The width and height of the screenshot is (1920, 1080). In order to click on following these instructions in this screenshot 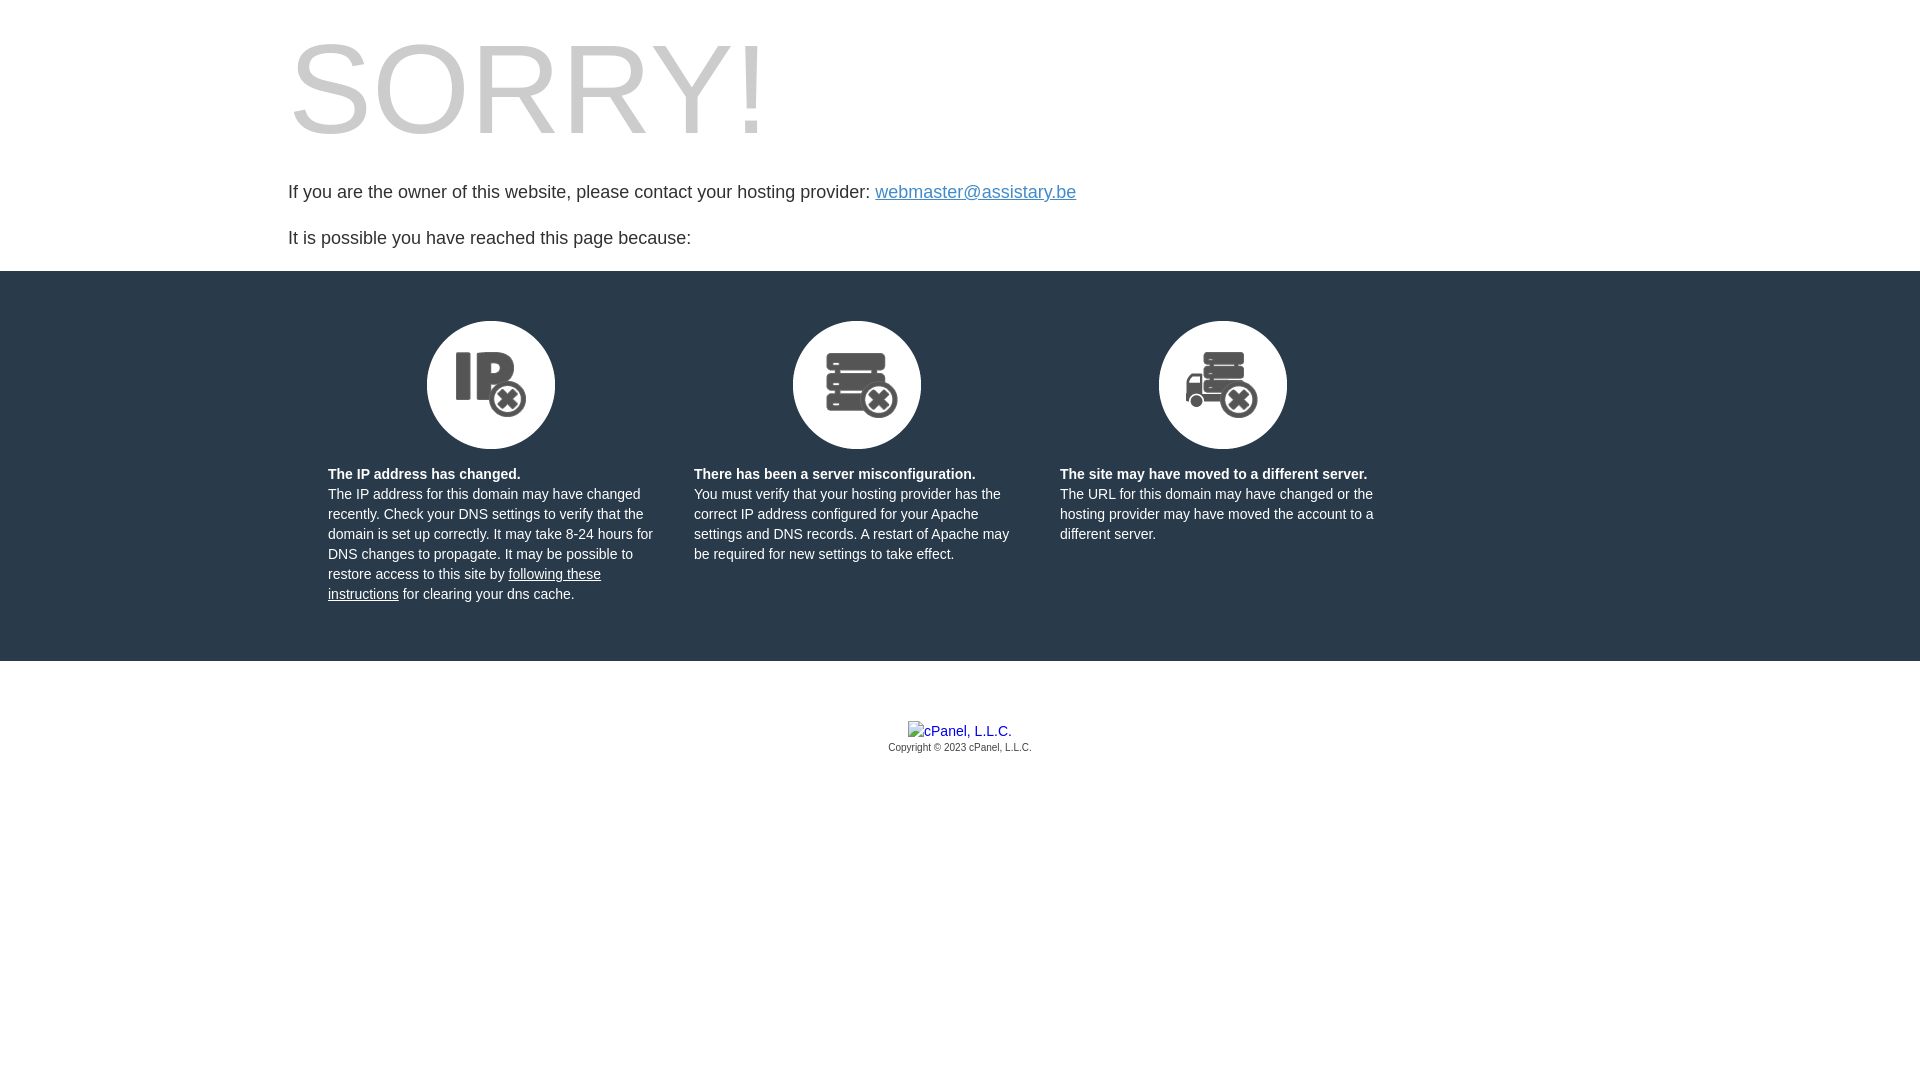, I will do `click(464, 584)`.